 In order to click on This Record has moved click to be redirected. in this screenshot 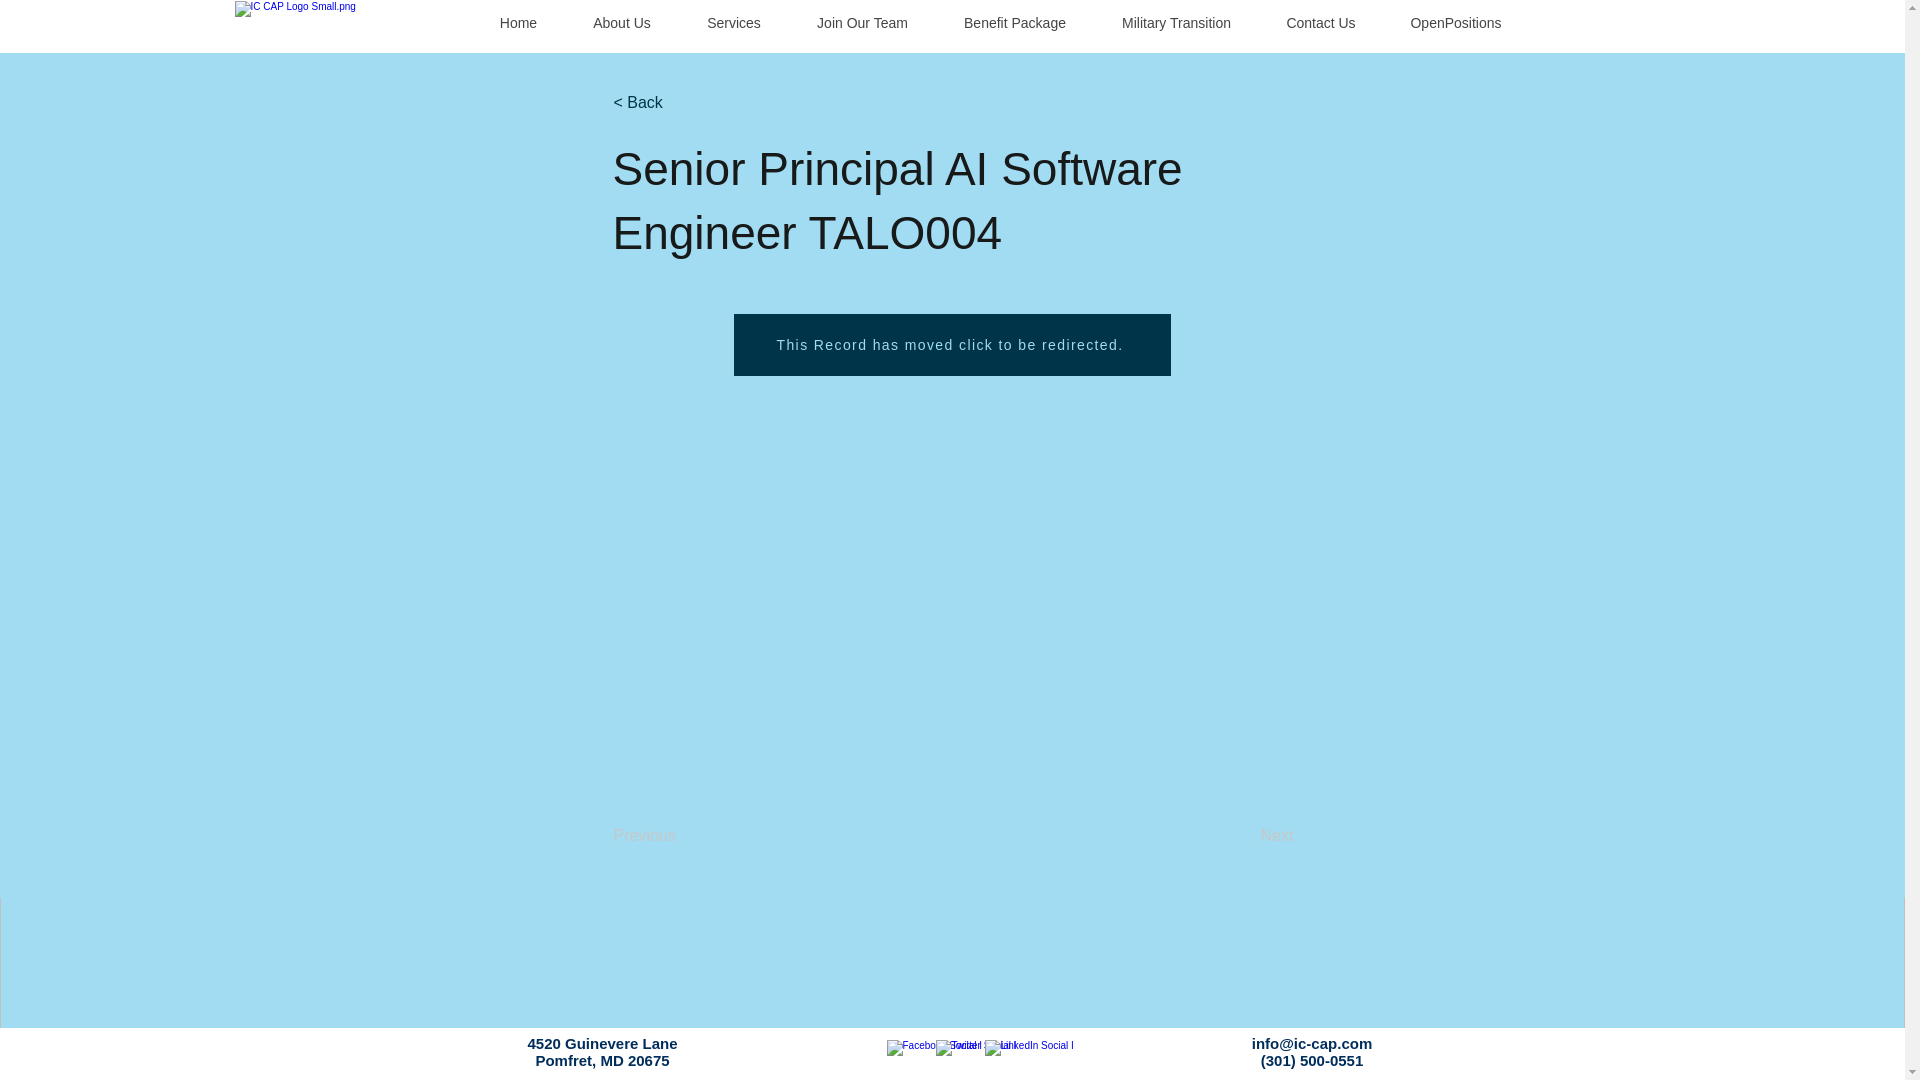, I will do `click(952, 344)`.